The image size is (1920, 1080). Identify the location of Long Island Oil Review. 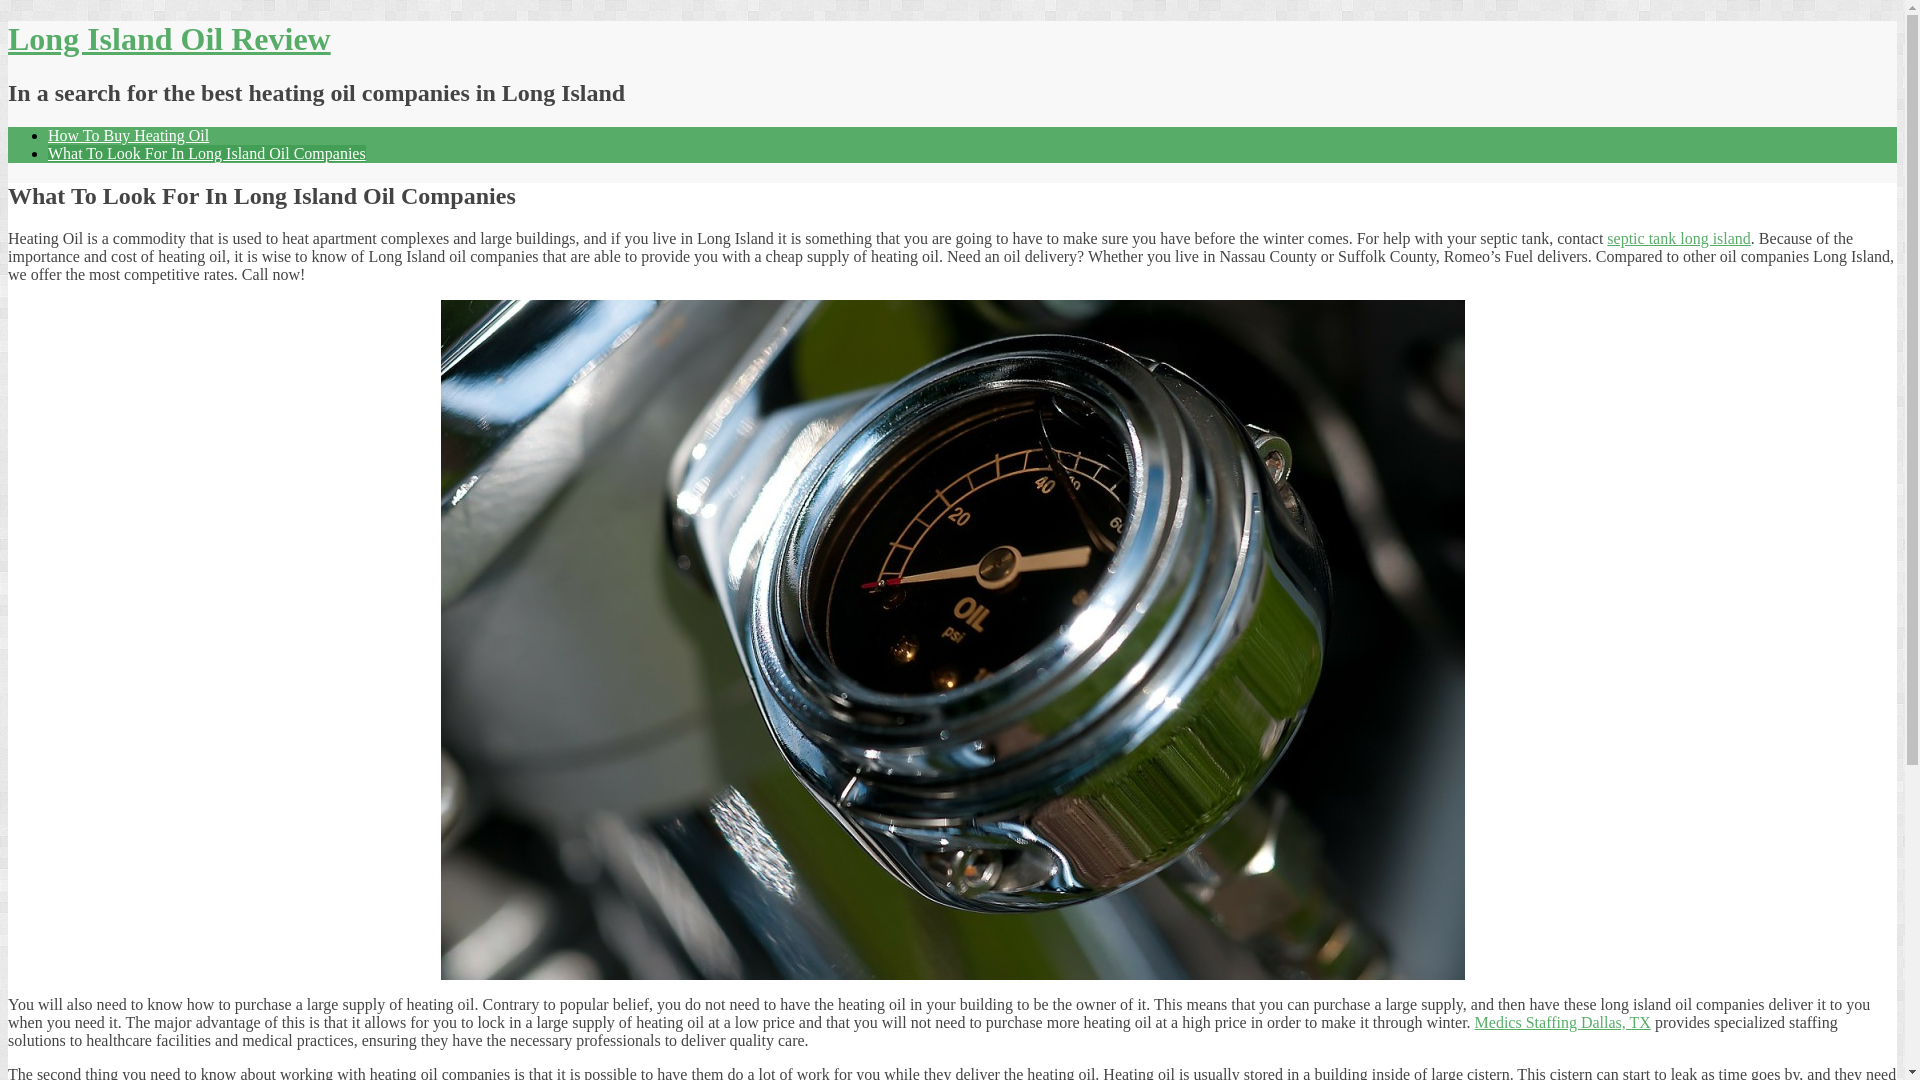
(170, 39).